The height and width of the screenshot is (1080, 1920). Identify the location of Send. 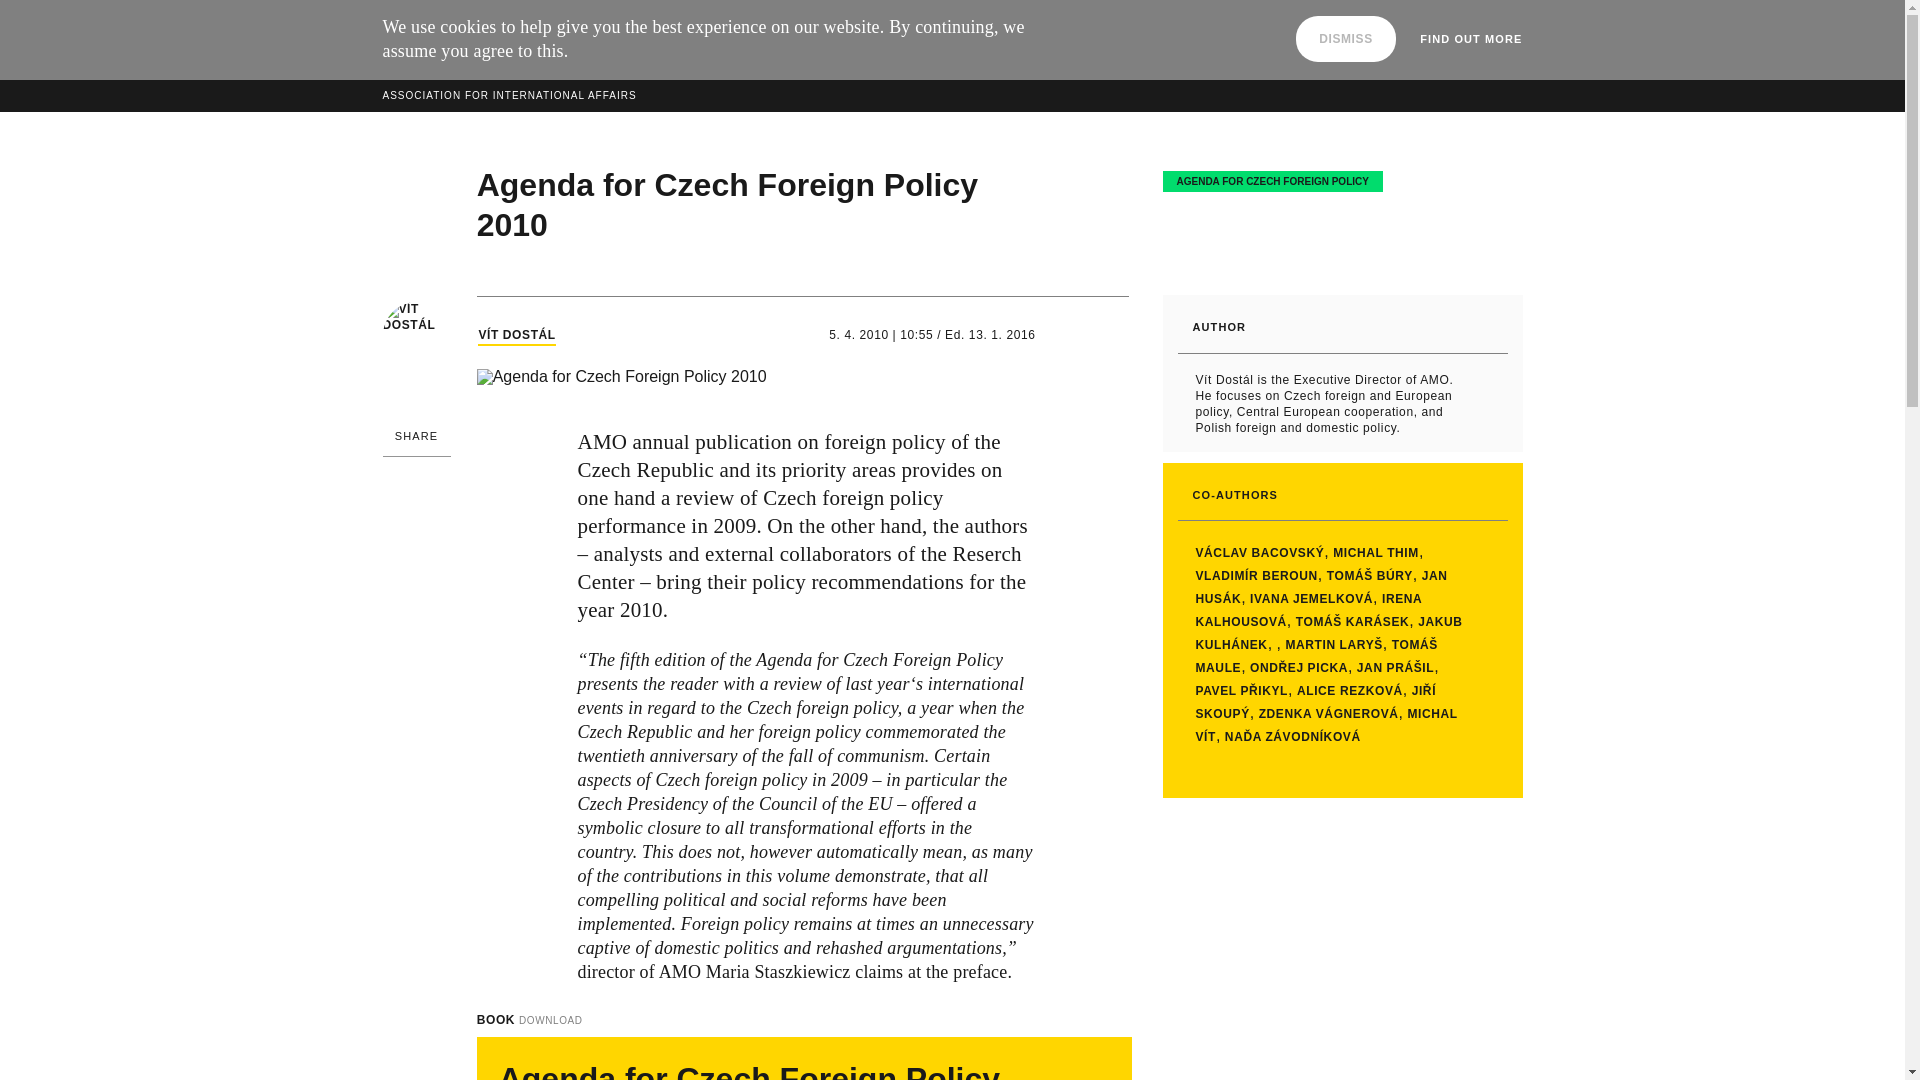
(680, 2).